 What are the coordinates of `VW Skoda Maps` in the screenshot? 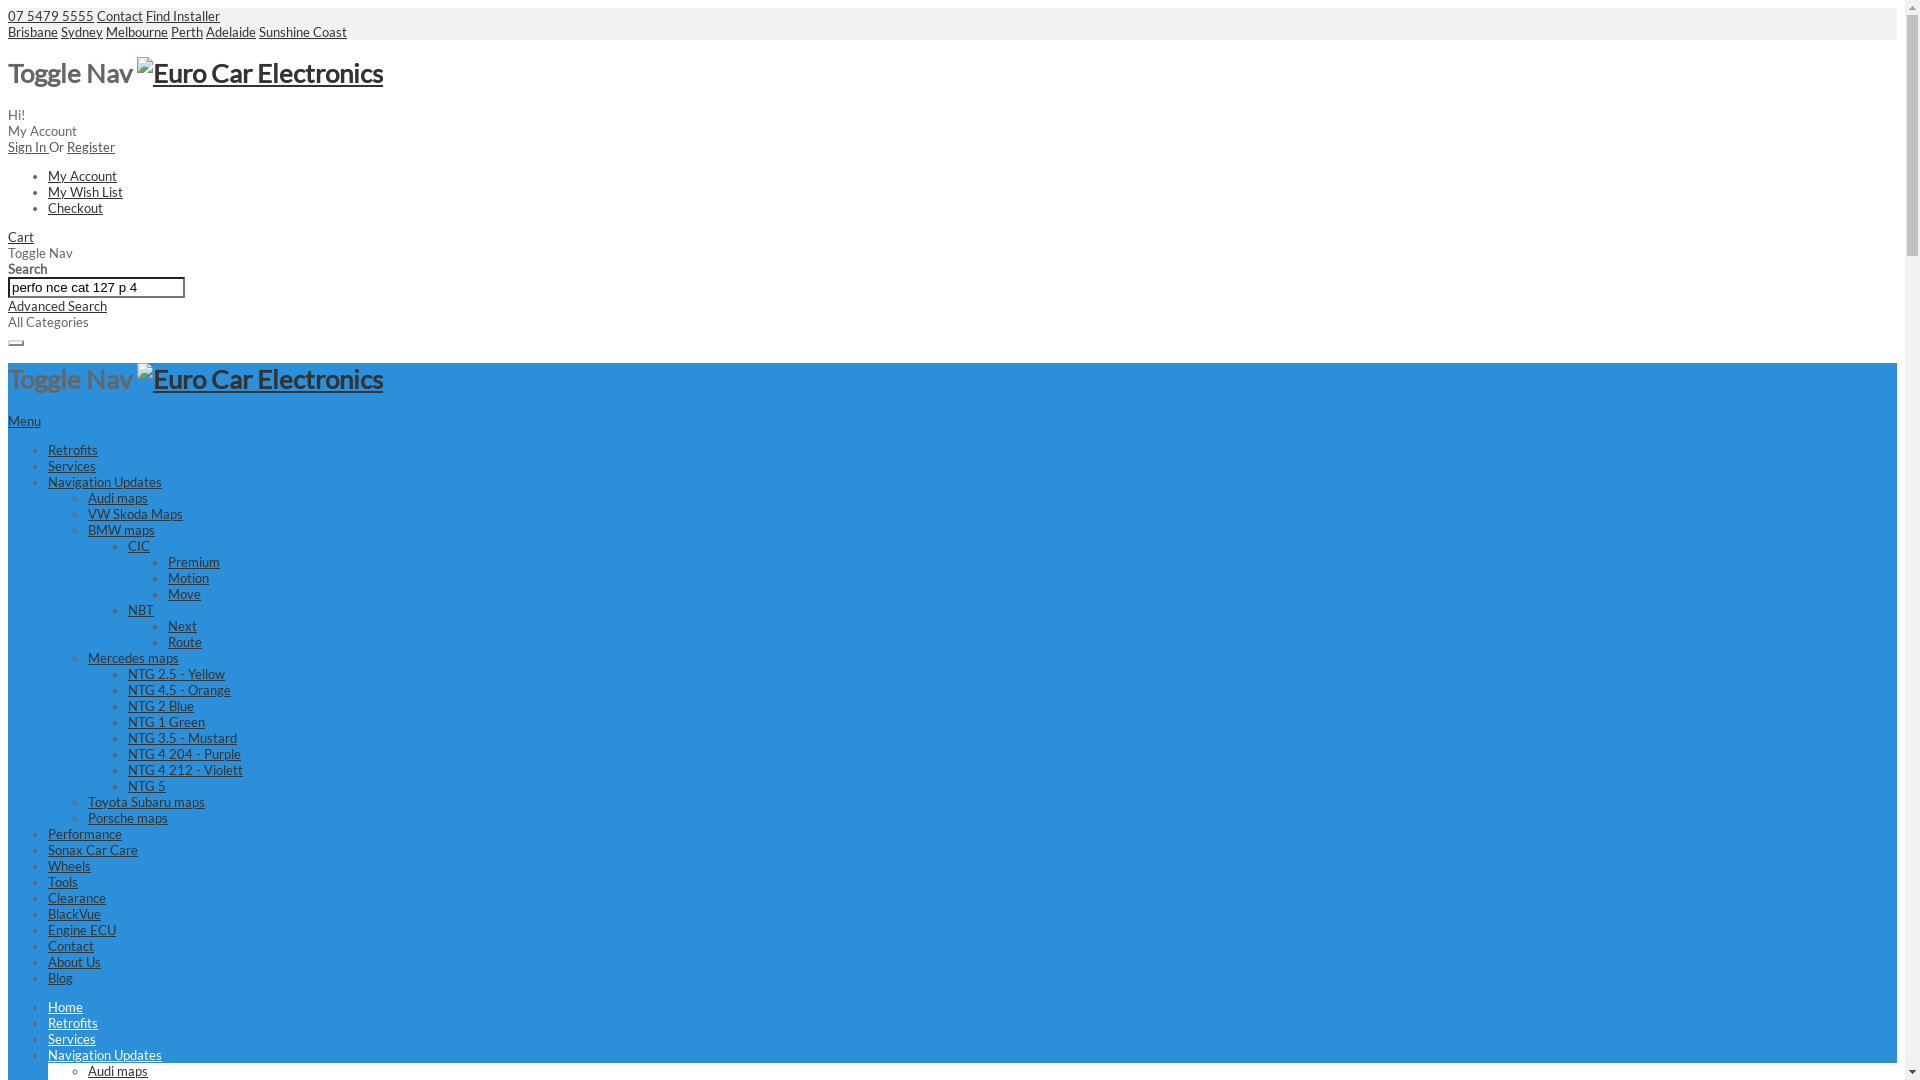 It's located at (136, 514).